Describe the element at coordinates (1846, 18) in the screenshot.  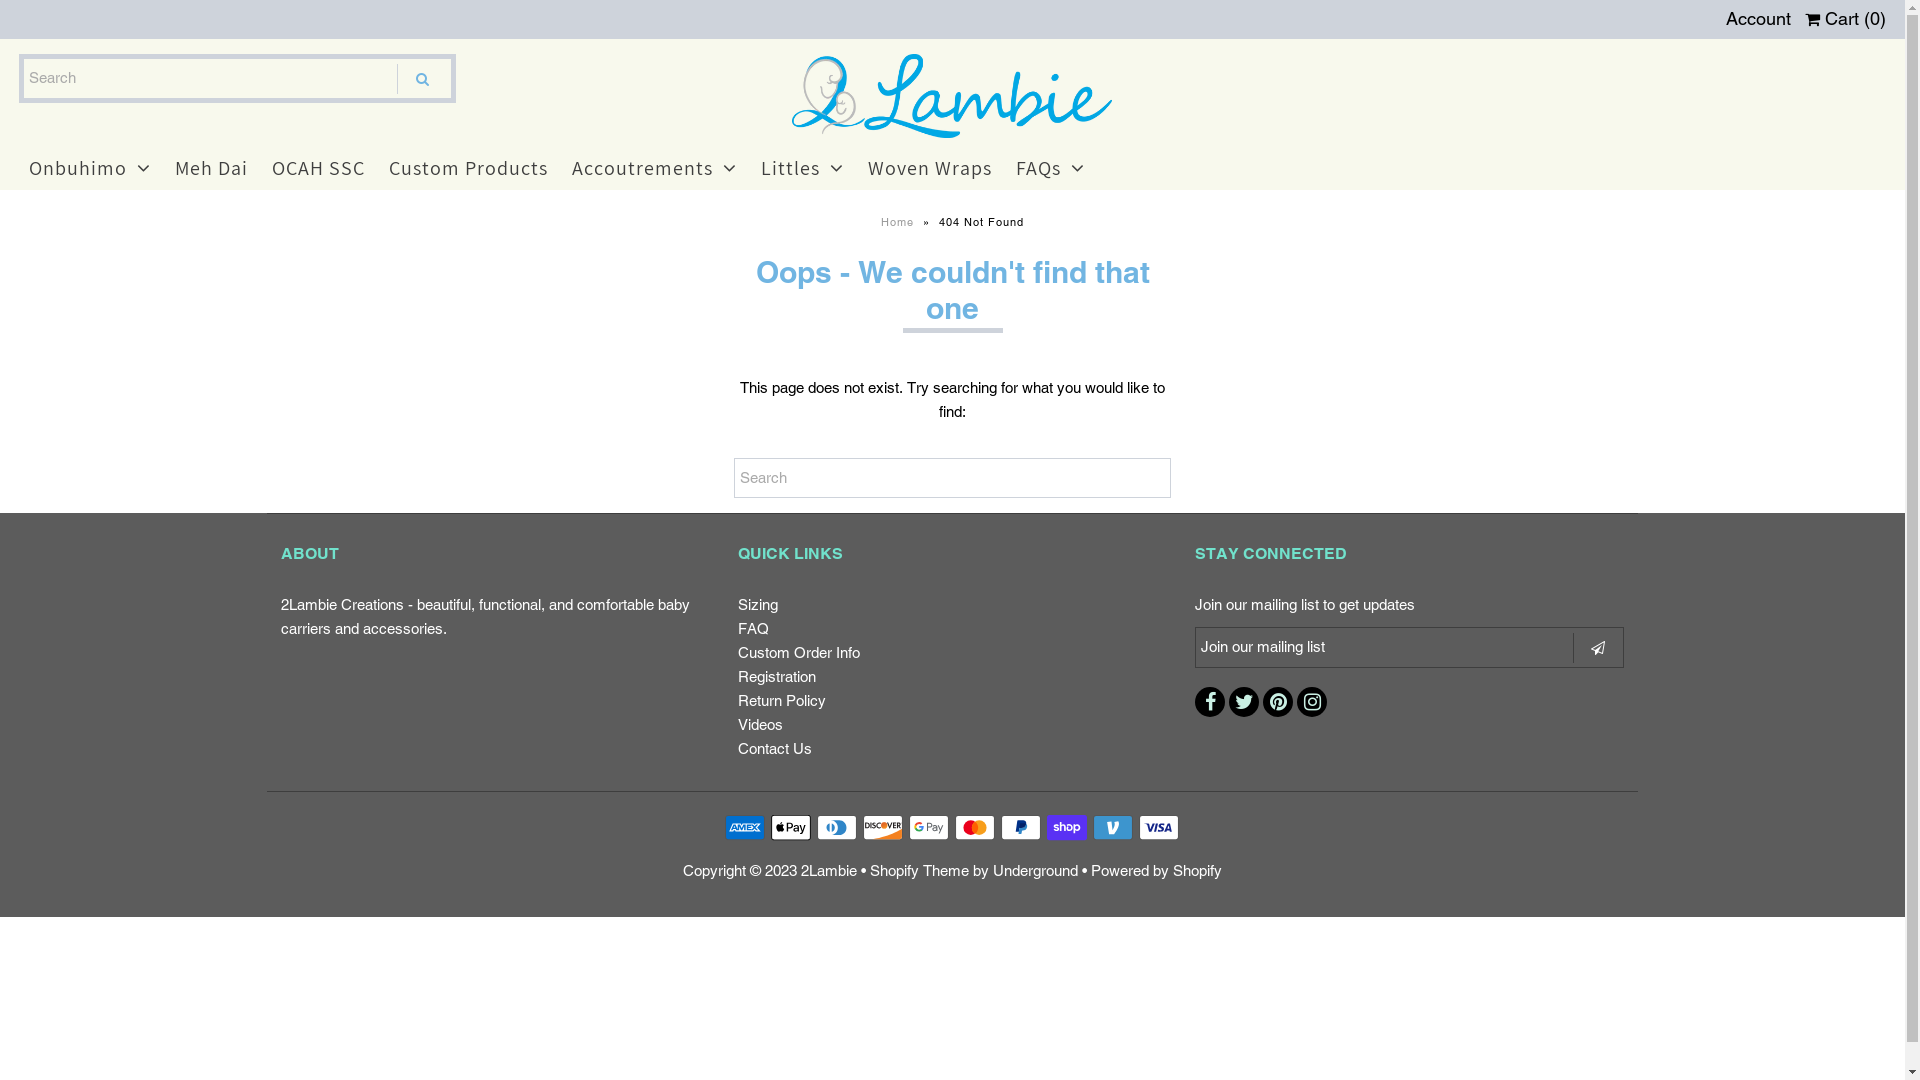
I see `Cart (0)` at that location.